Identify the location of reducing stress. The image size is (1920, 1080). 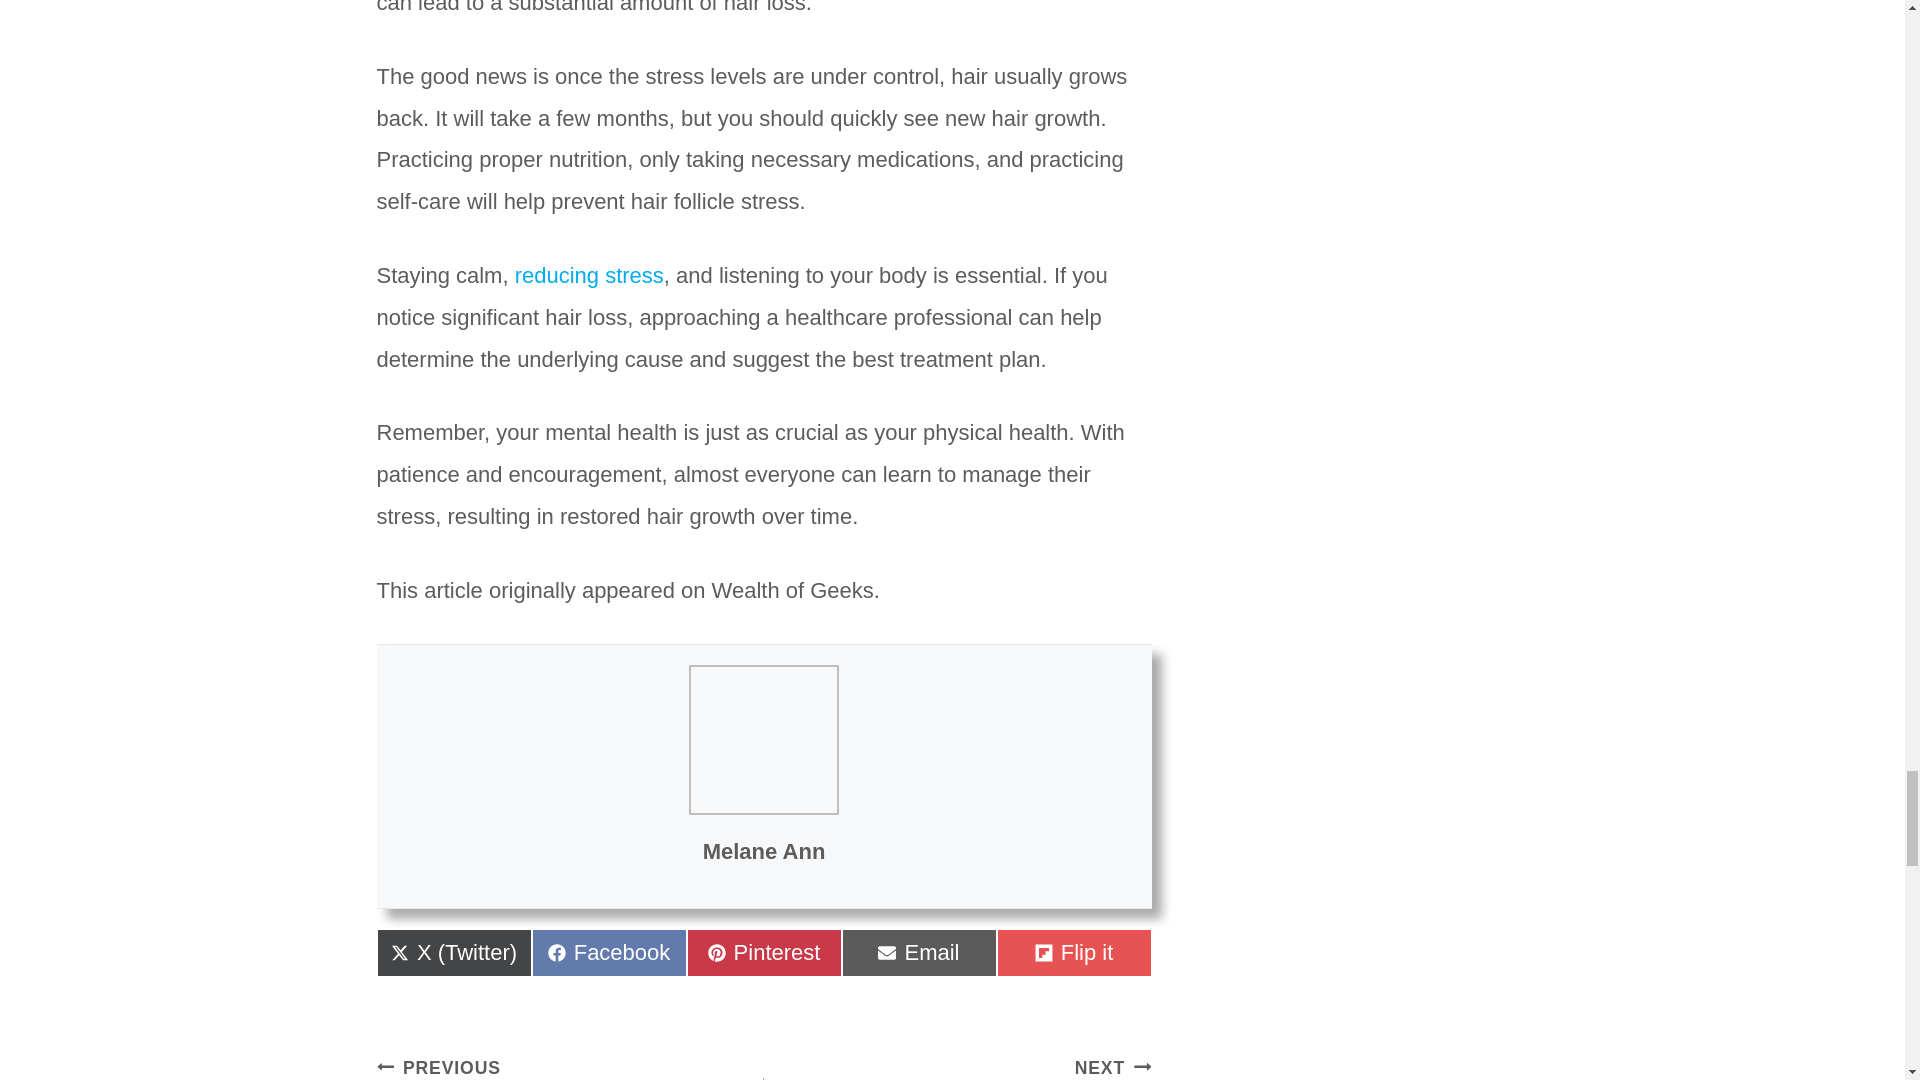
(919, 952).